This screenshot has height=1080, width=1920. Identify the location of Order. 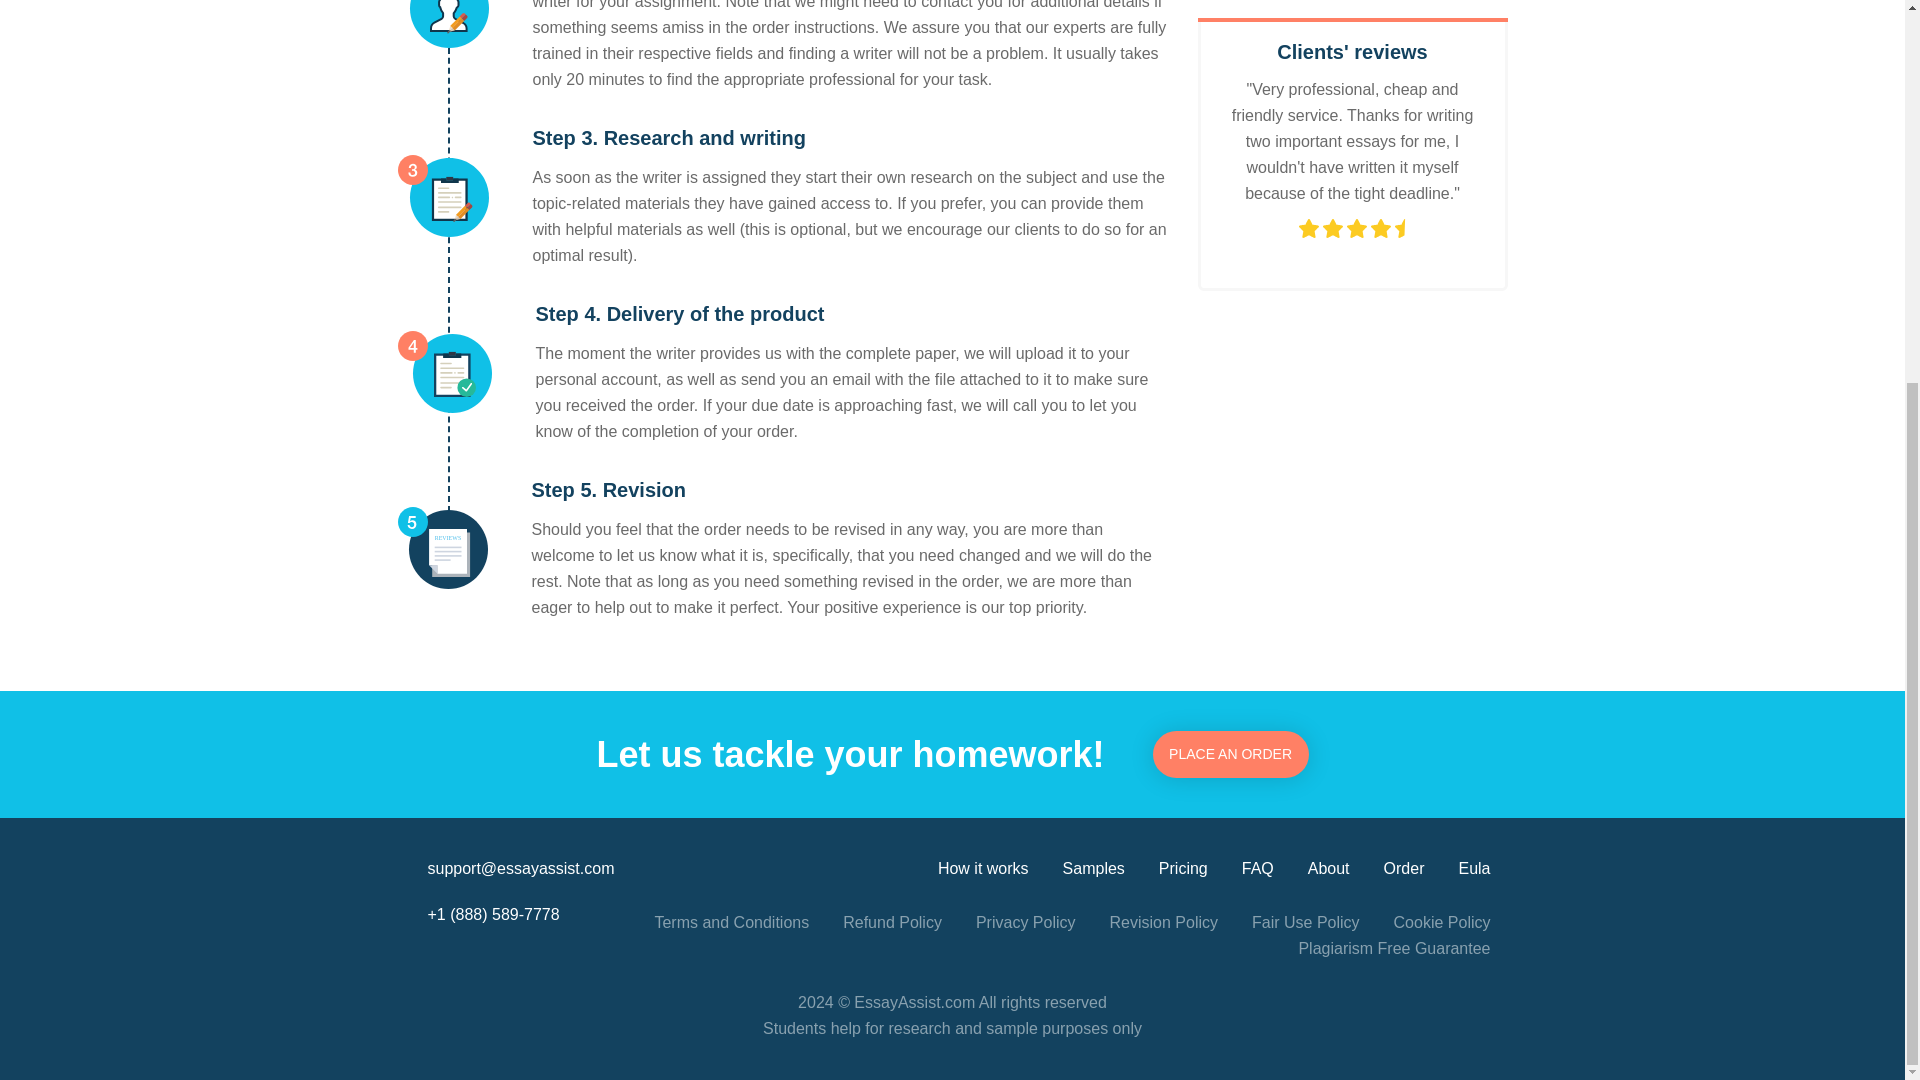
(1404, 869).